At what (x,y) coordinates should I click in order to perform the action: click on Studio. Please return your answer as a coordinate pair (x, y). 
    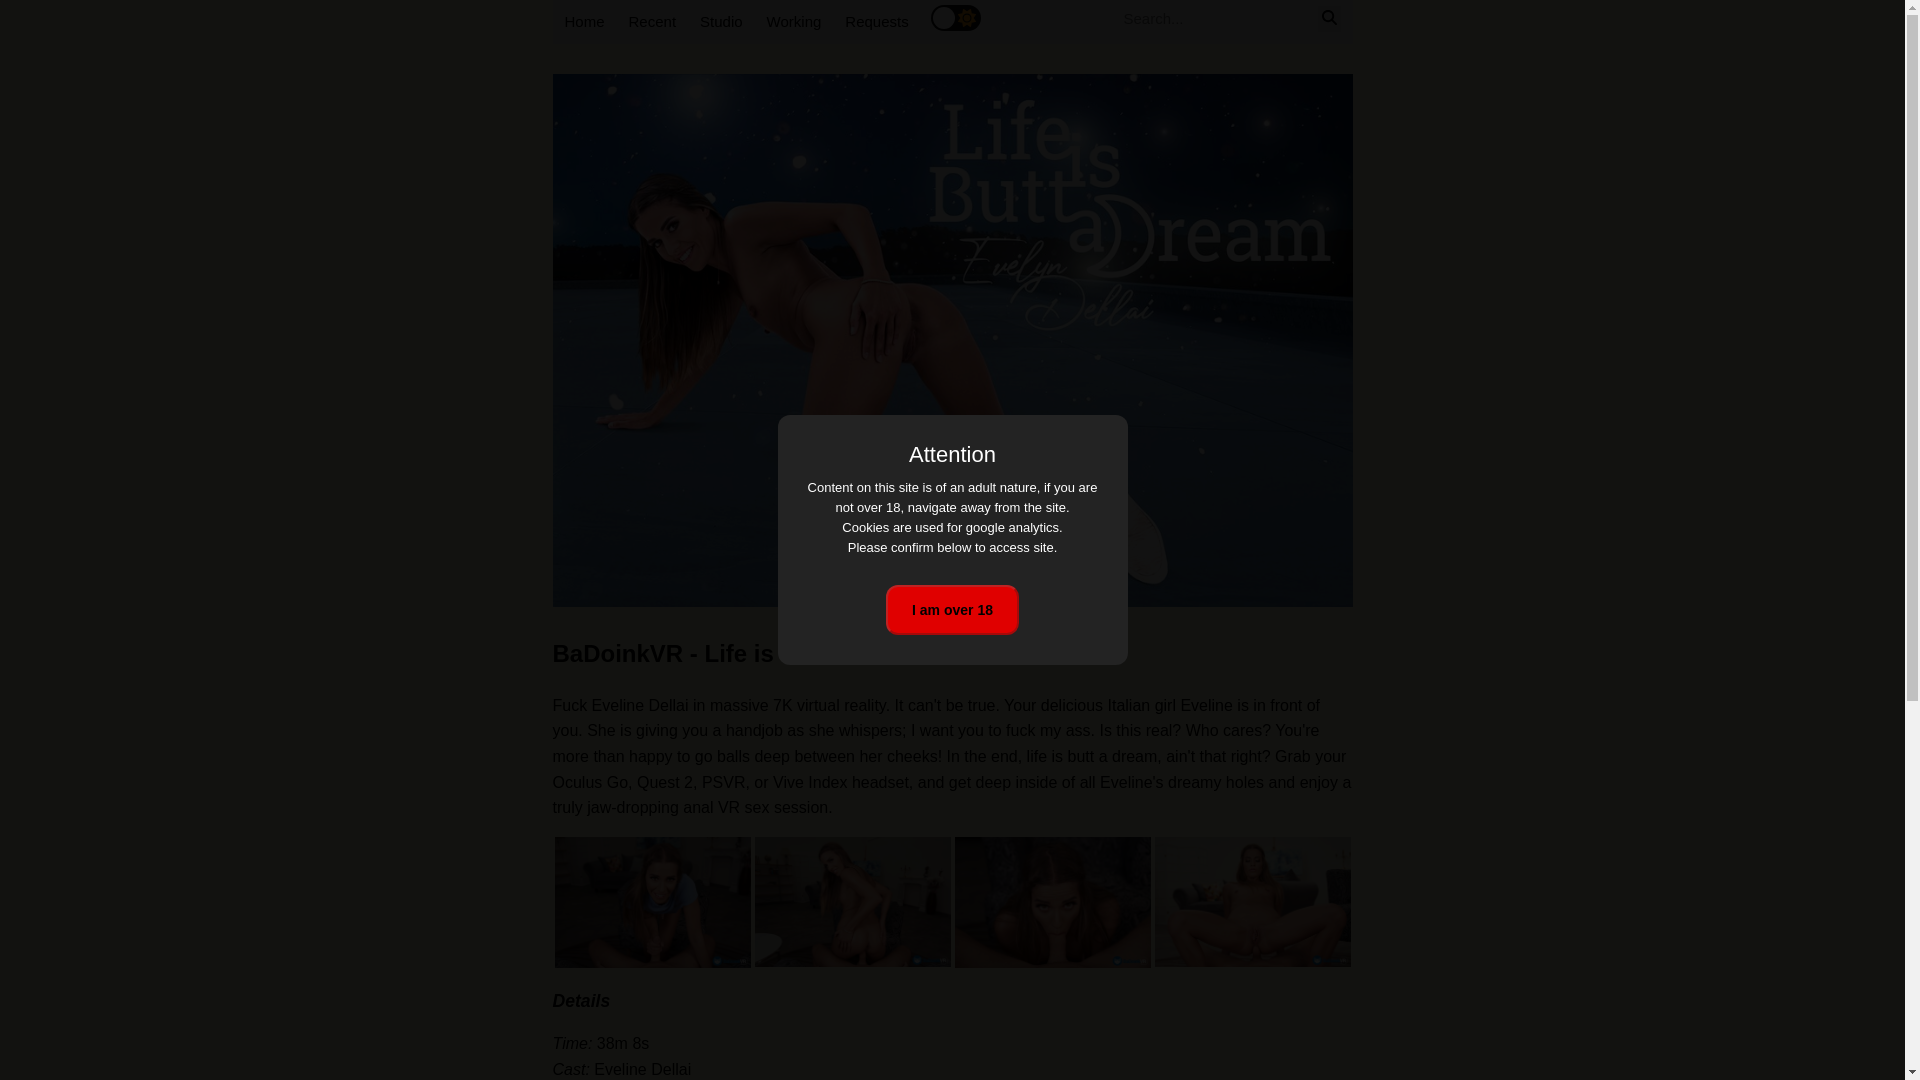
    Looking at the image, I should click on (720, 22).